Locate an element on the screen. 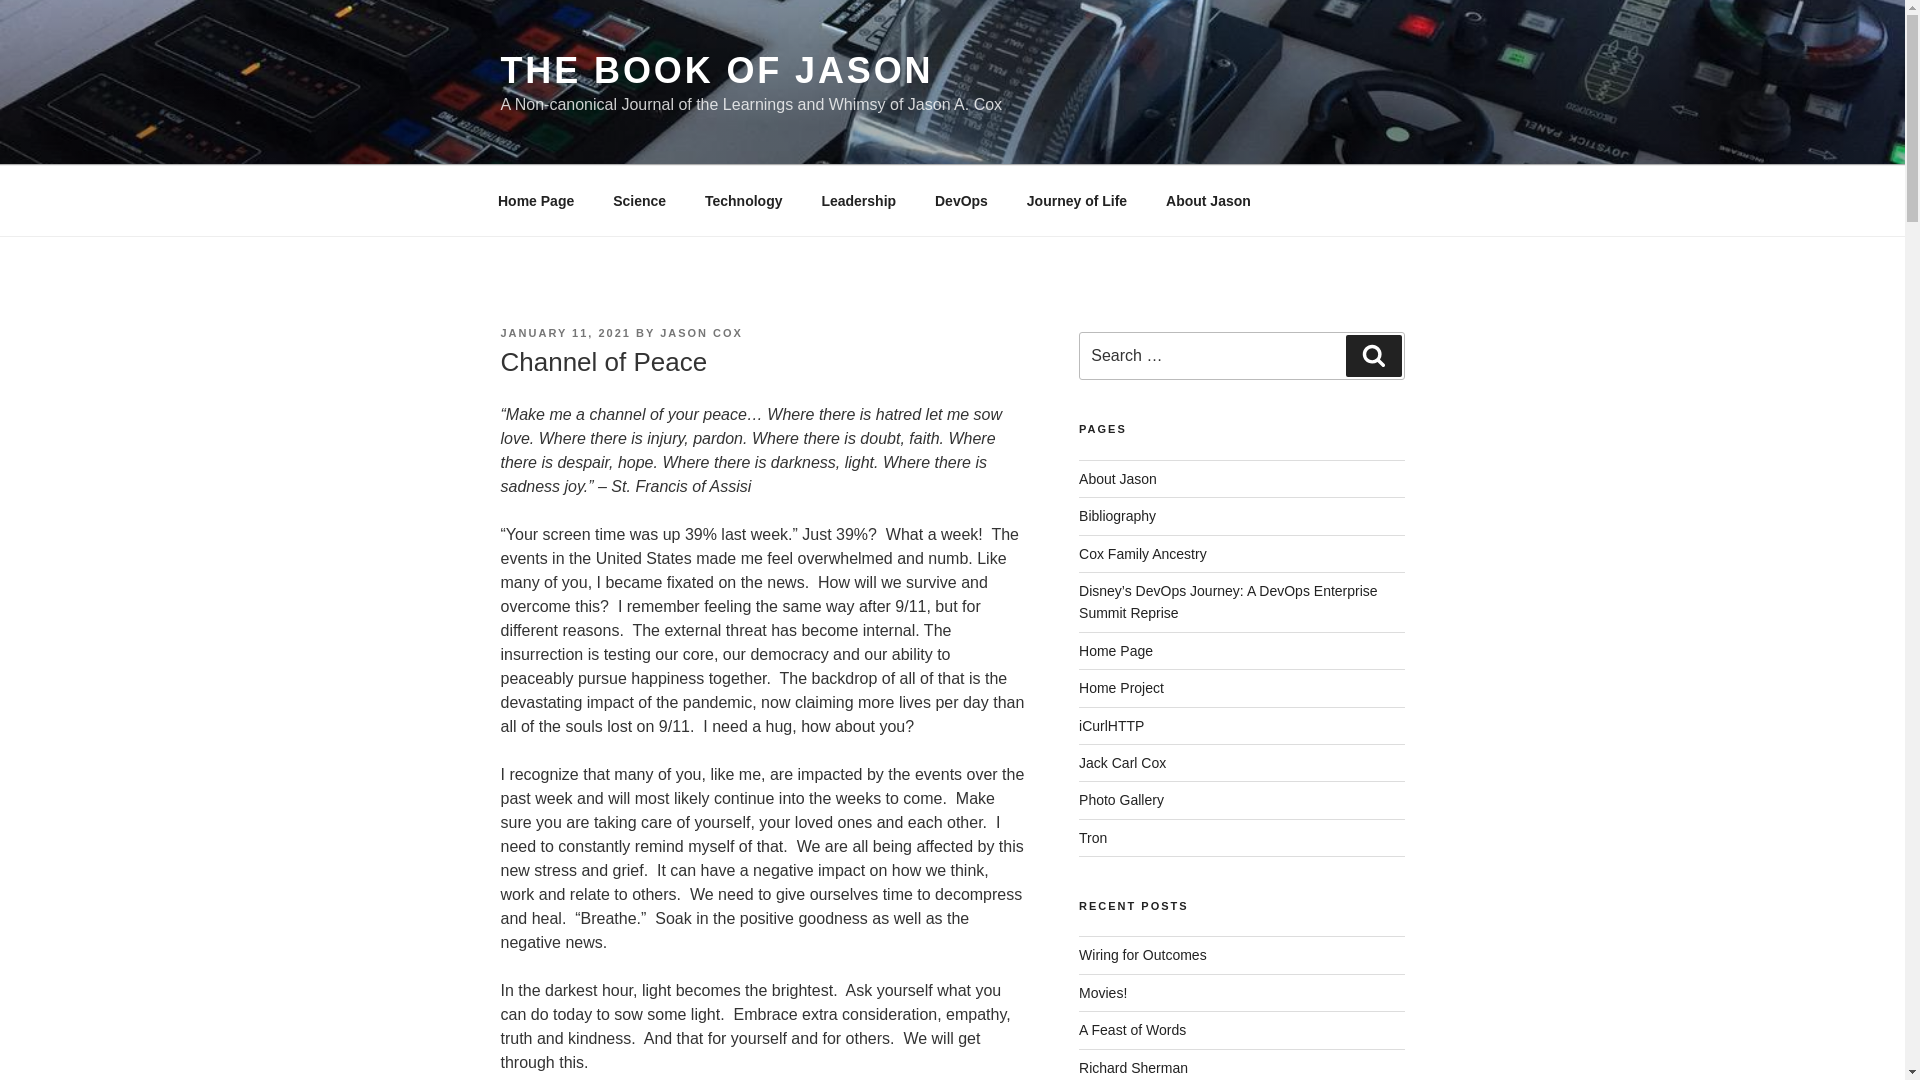 The width and height of the screenshot is (1920, 1080). Home Project is located at coordinates (1121, 688).